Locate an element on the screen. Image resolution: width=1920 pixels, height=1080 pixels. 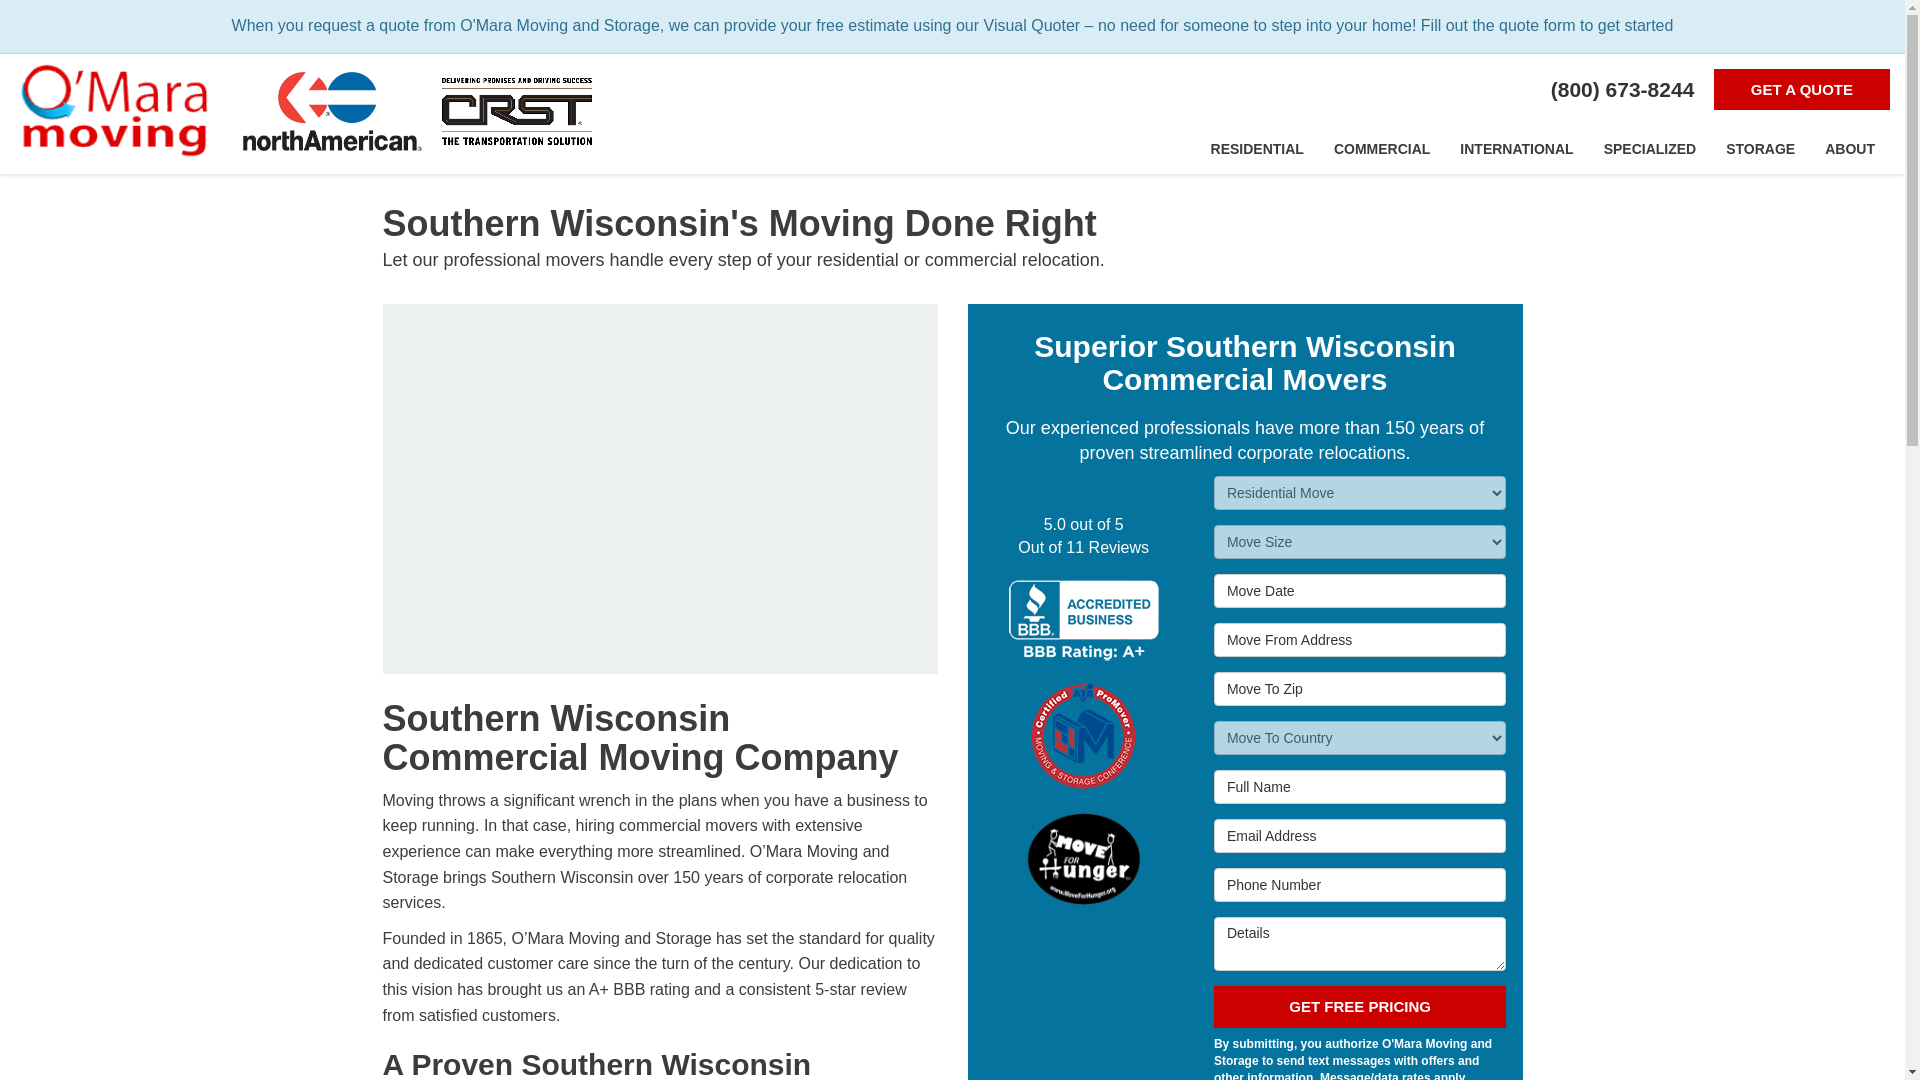
GET A QUOTE is located at coordinates (1802, 90).